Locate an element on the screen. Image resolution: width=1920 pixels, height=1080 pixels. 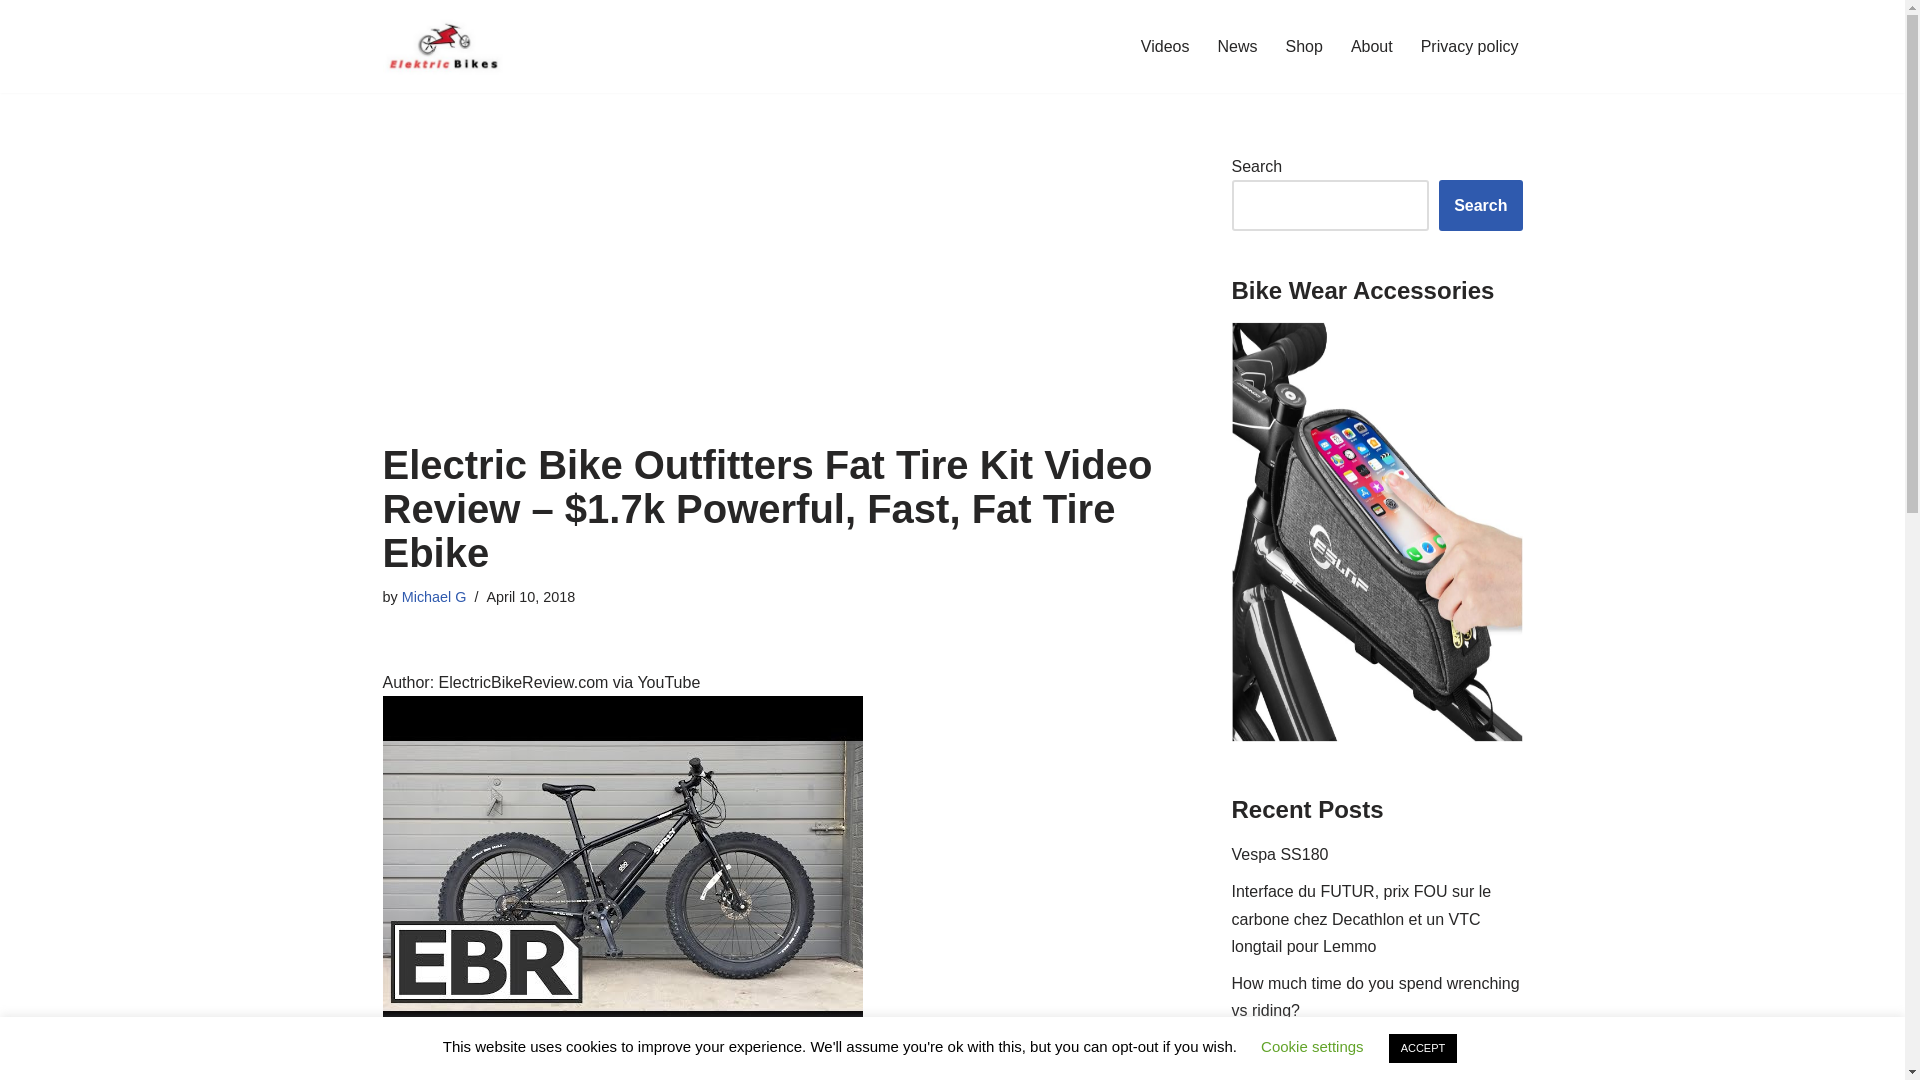
Michael G is located at coordinates (434, 596).